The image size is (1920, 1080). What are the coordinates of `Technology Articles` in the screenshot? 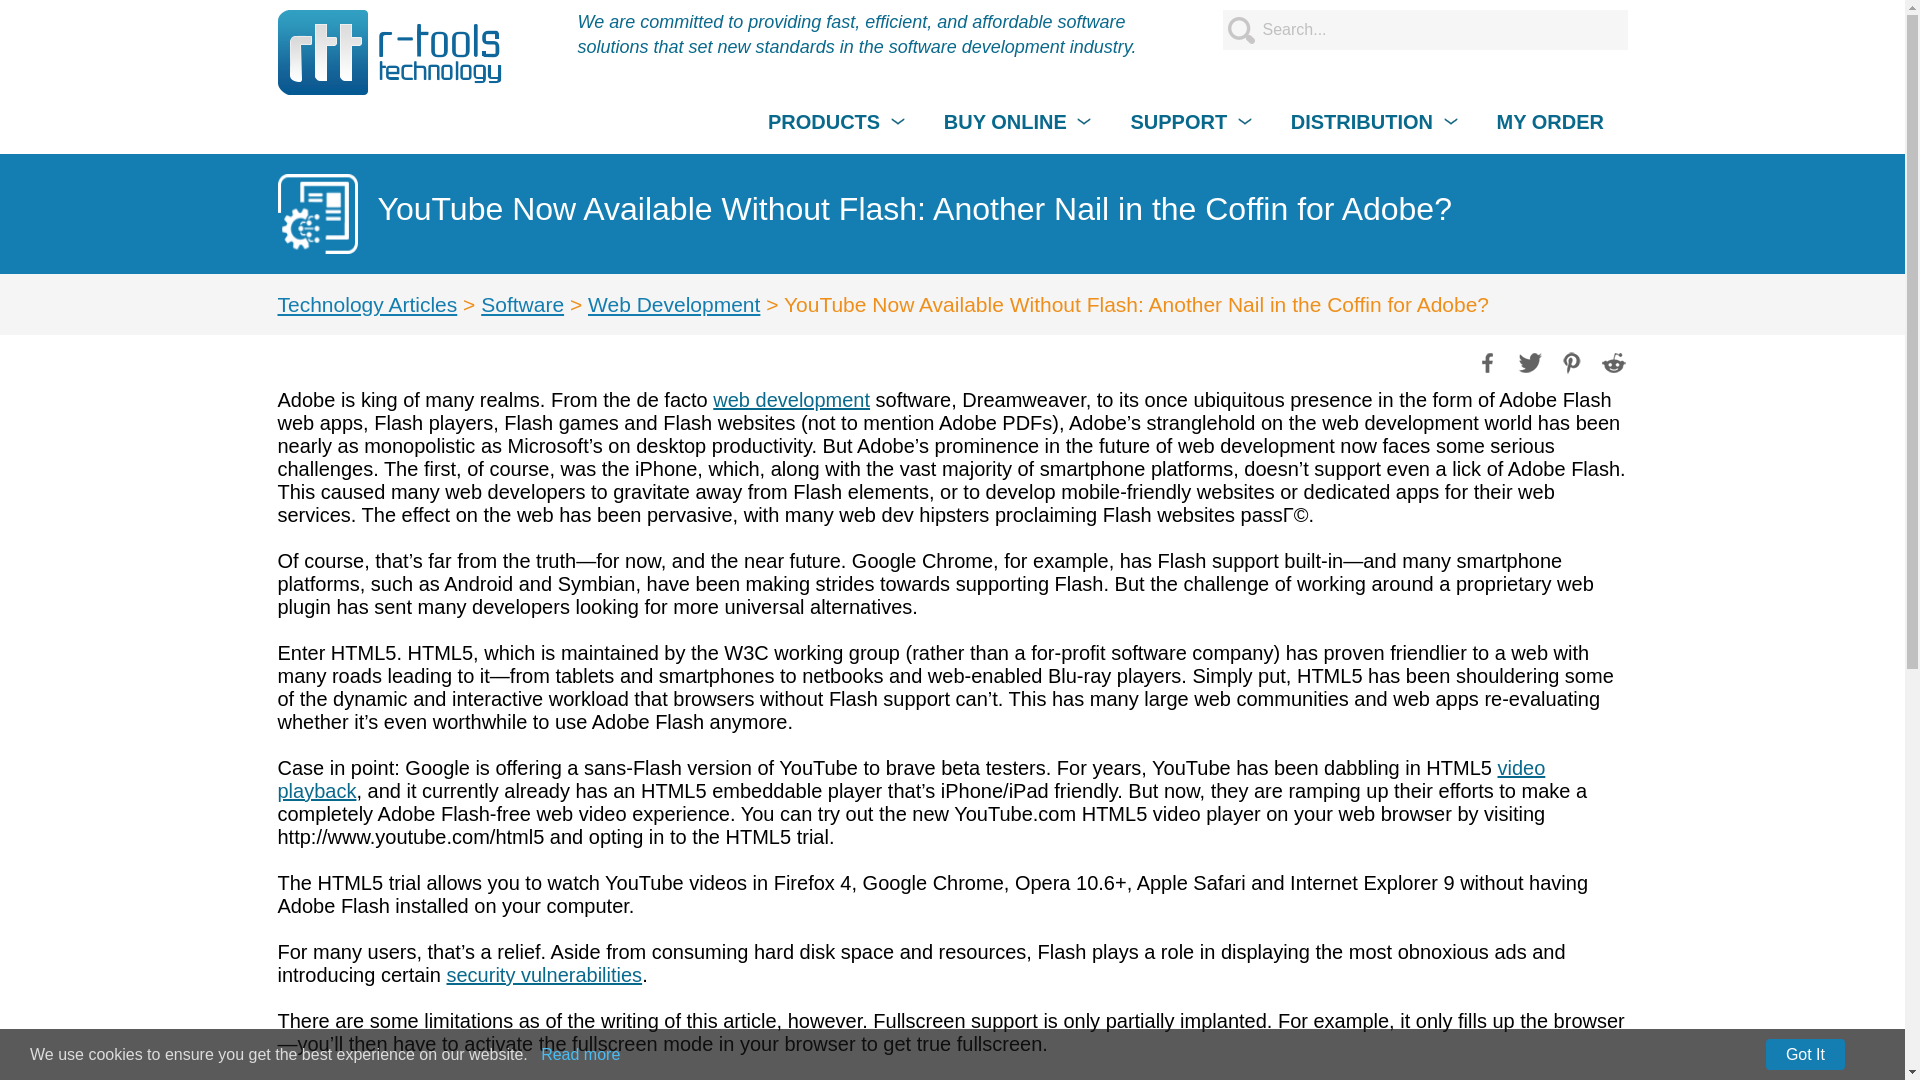 It's located at (368, 304).